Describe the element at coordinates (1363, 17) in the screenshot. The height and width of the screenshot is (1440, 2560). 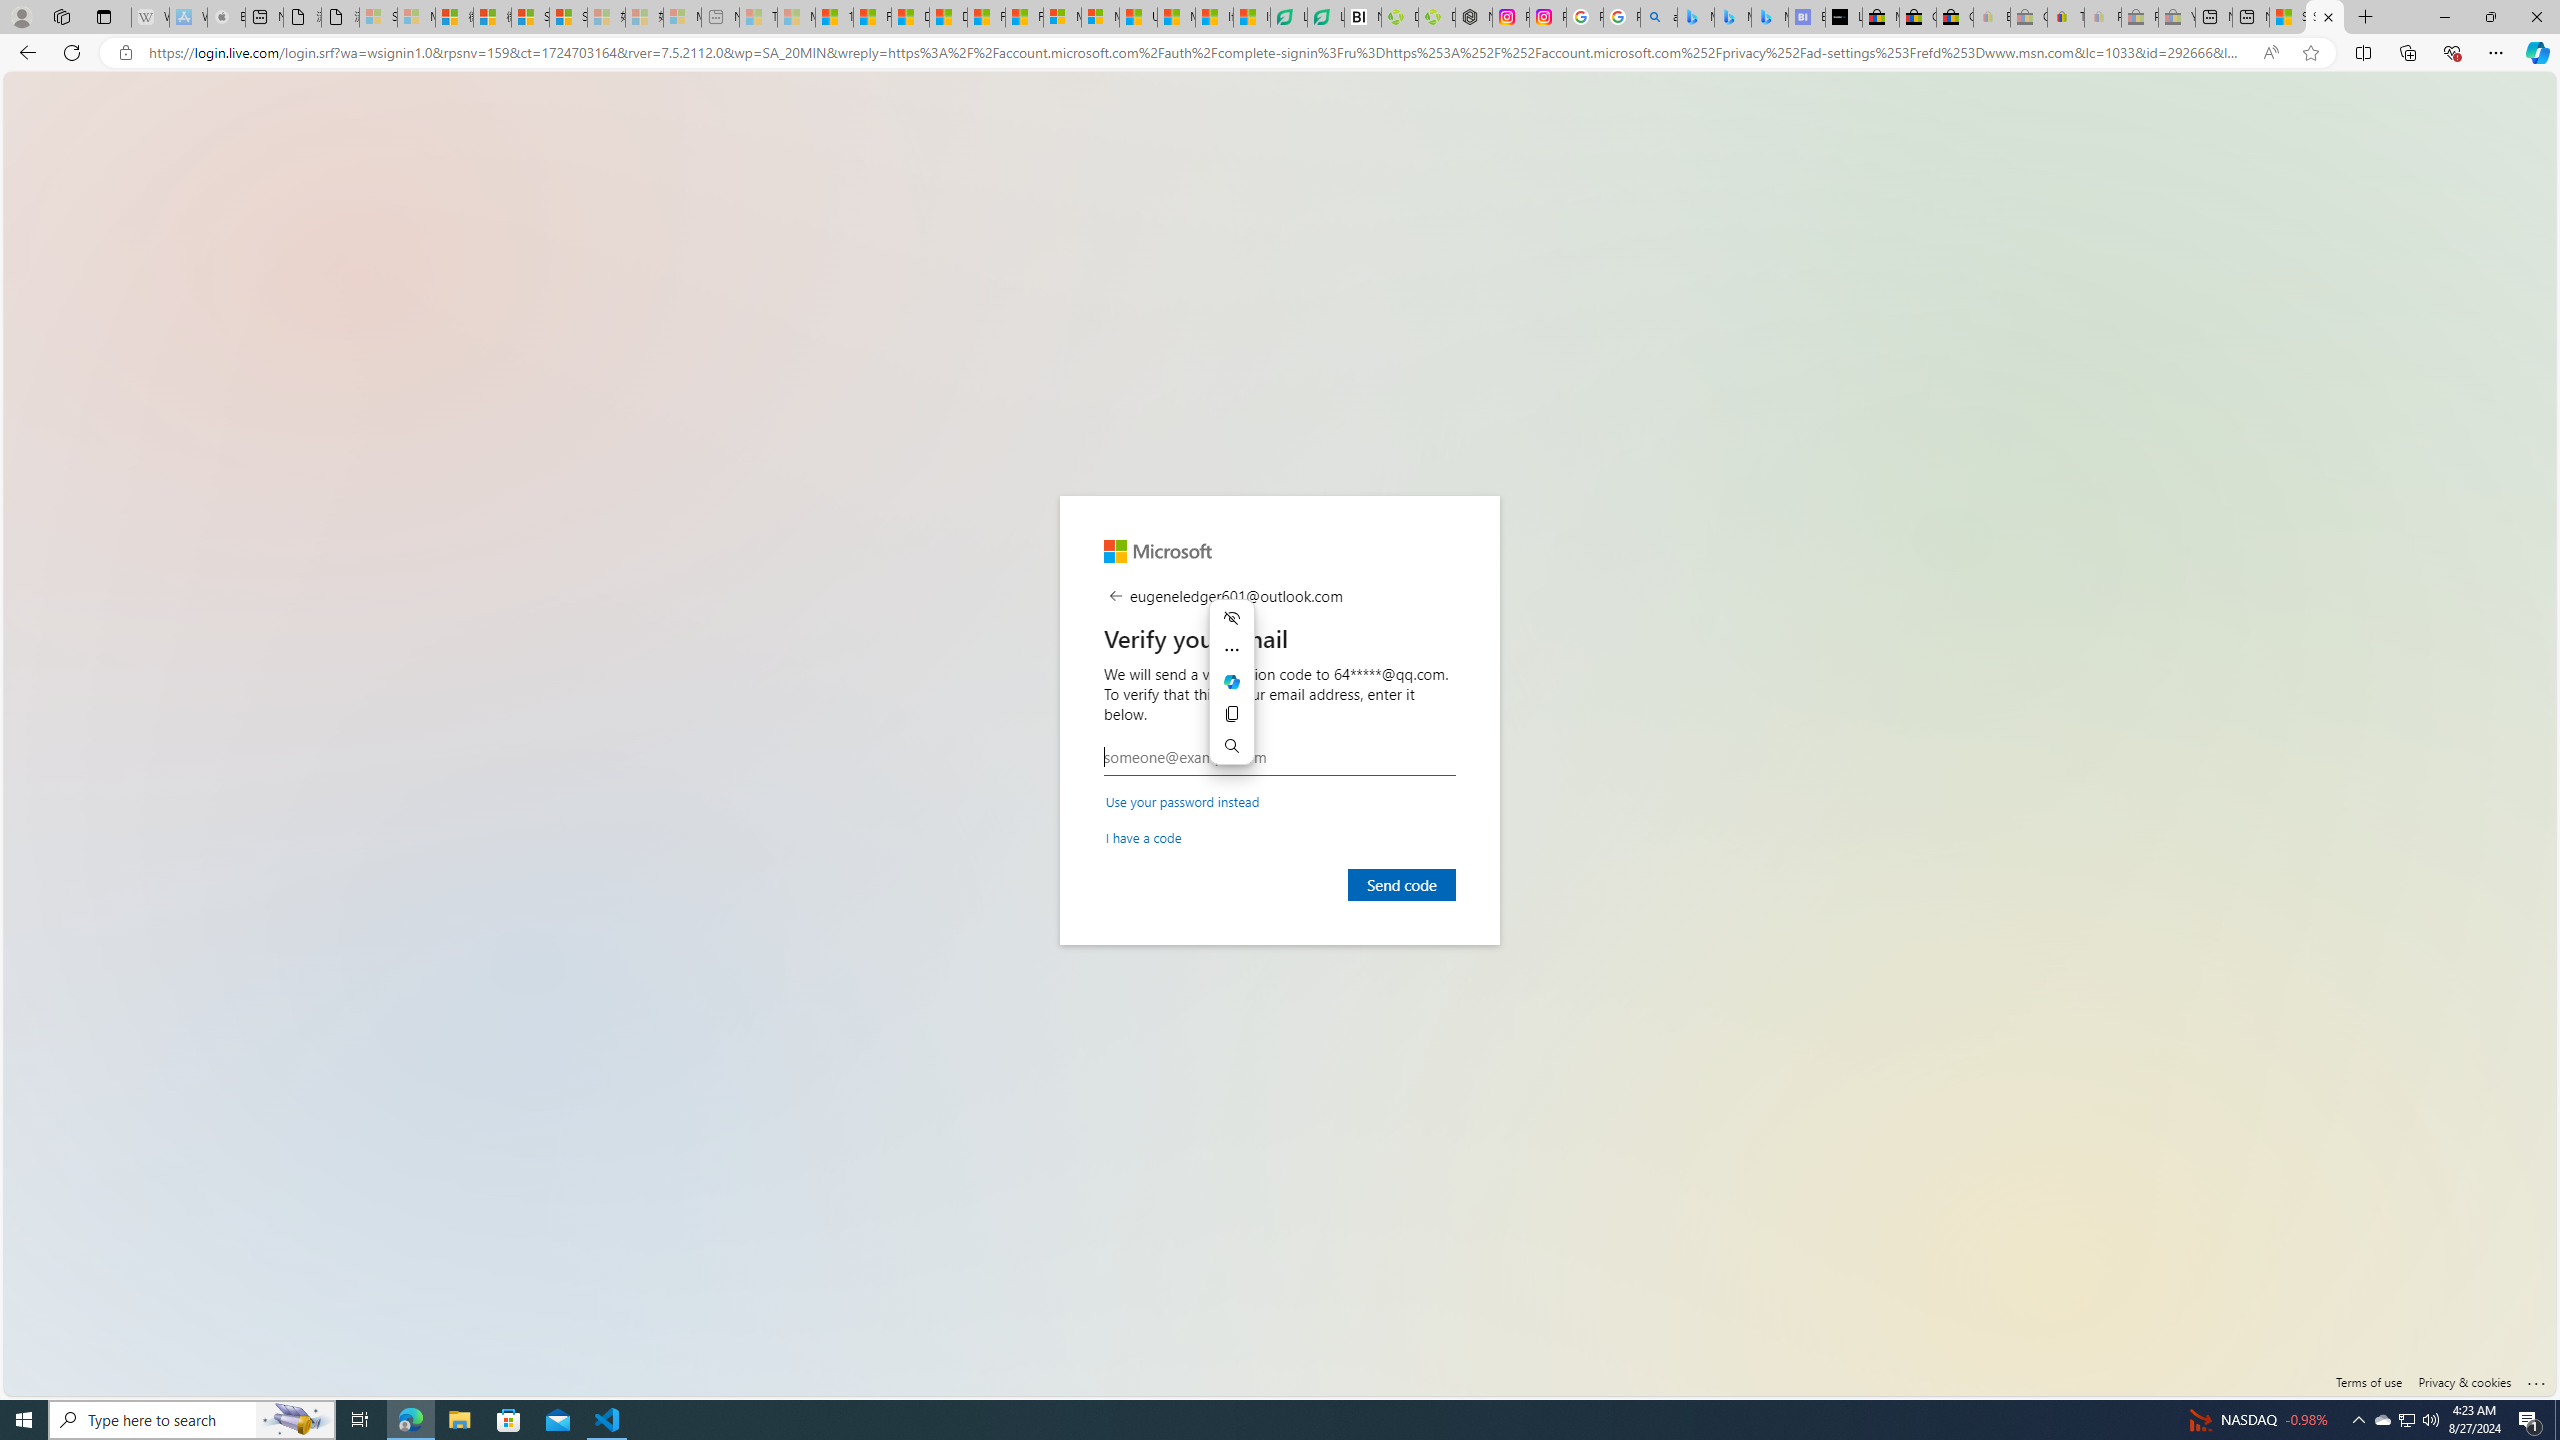
I see `Nvidia va a poner a prueba la paciencia de los inversores` at that location.